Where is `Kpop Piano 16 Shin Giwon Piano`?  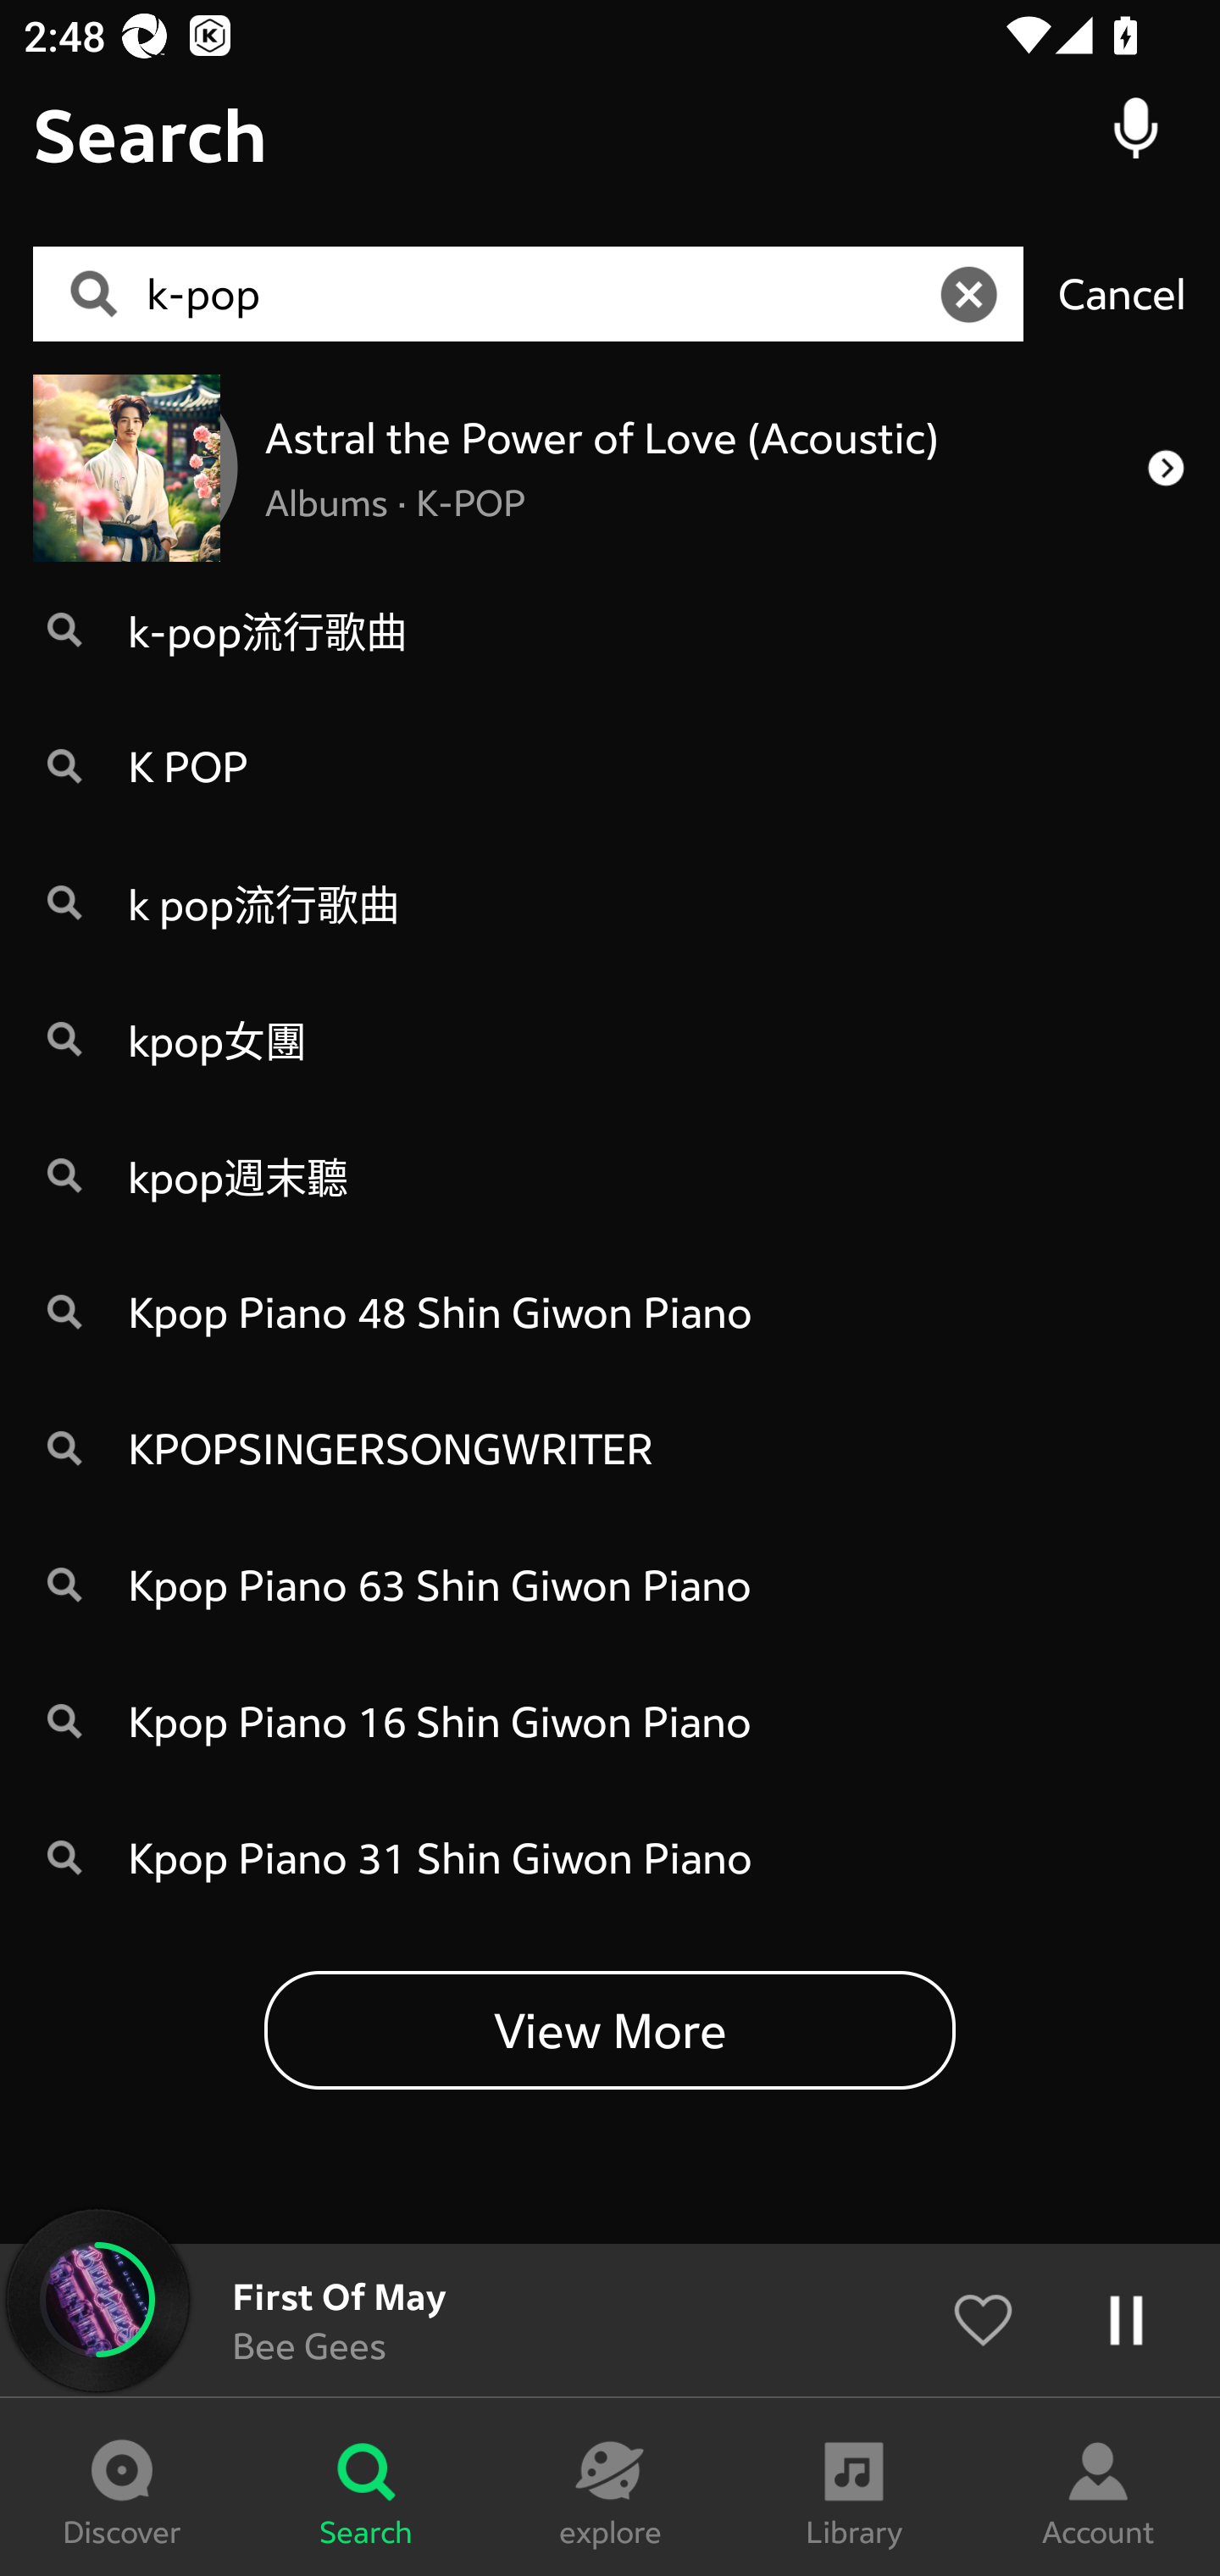
Kpop Piano 16 Shin Giwon Piano is located at coordinates (610, 1722).